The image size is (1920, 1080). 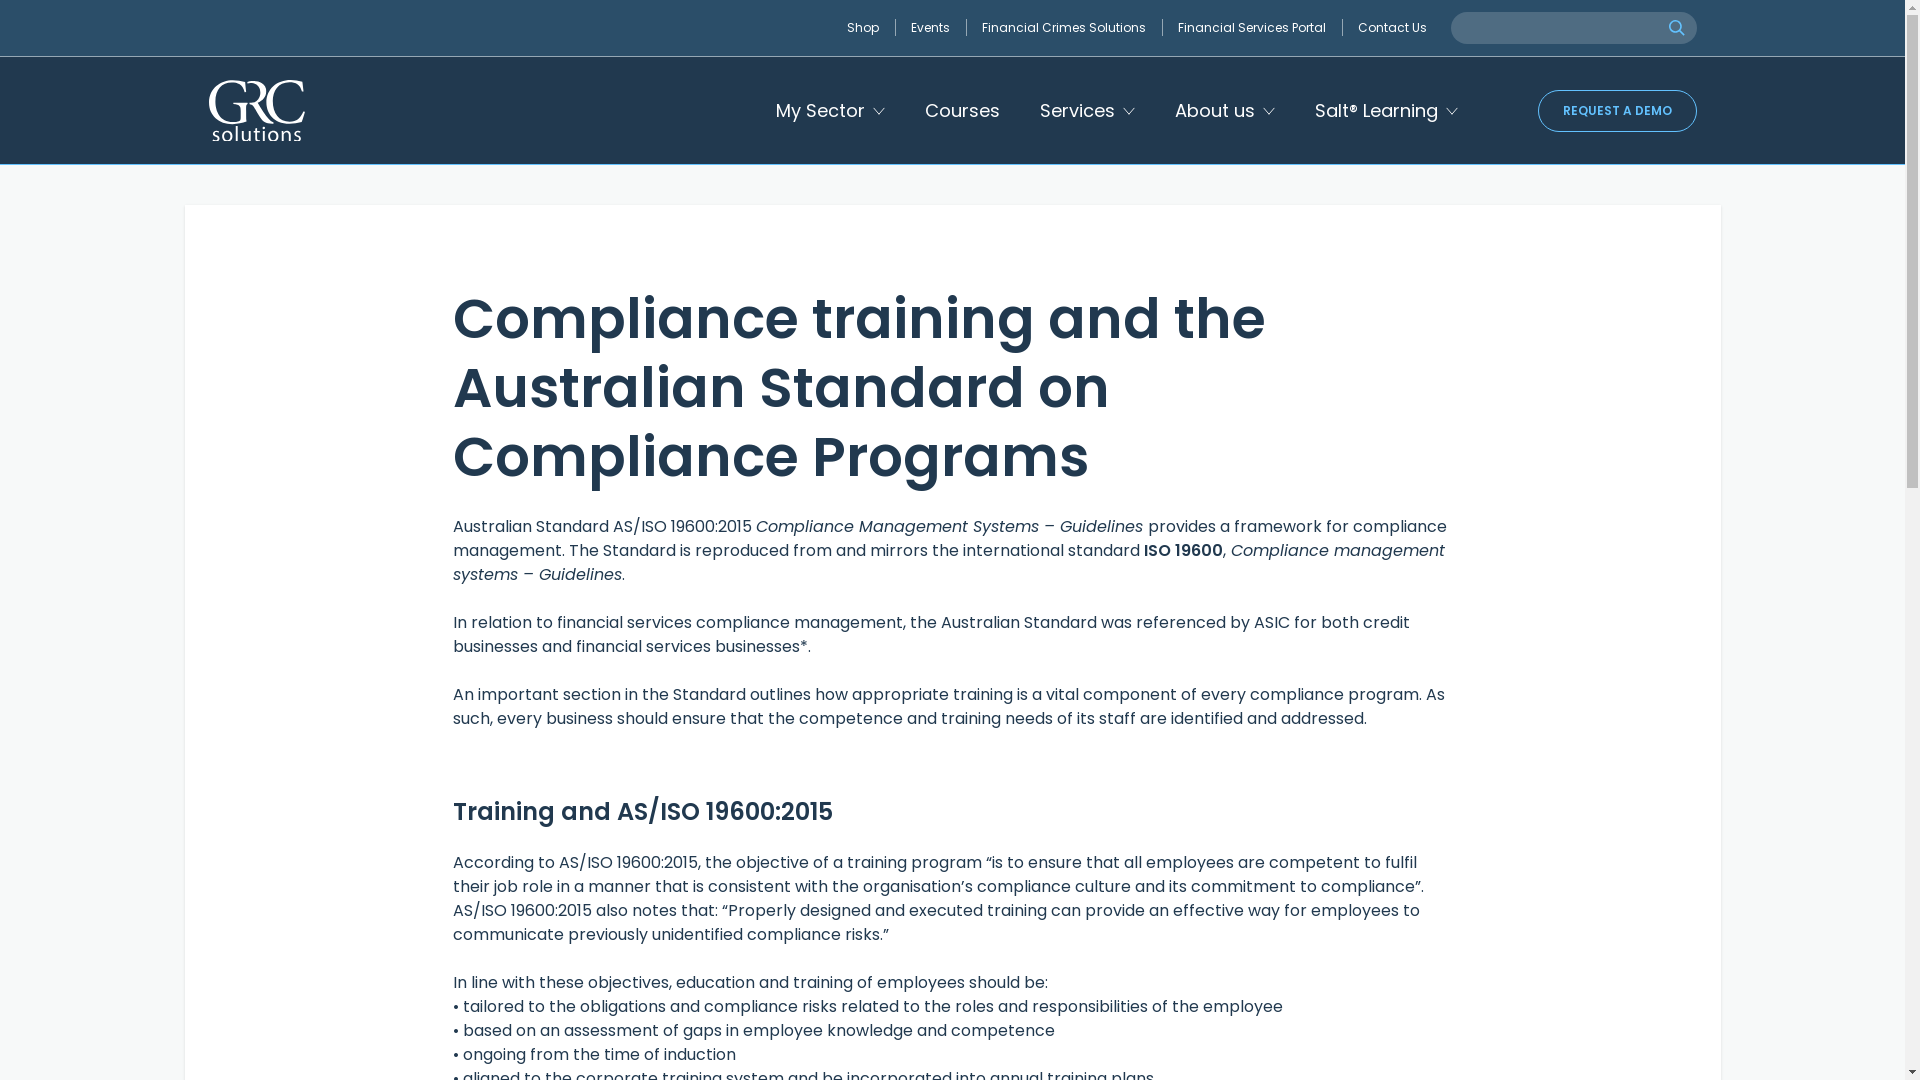 I want to click on My Sector, so click(x=830, y=110).